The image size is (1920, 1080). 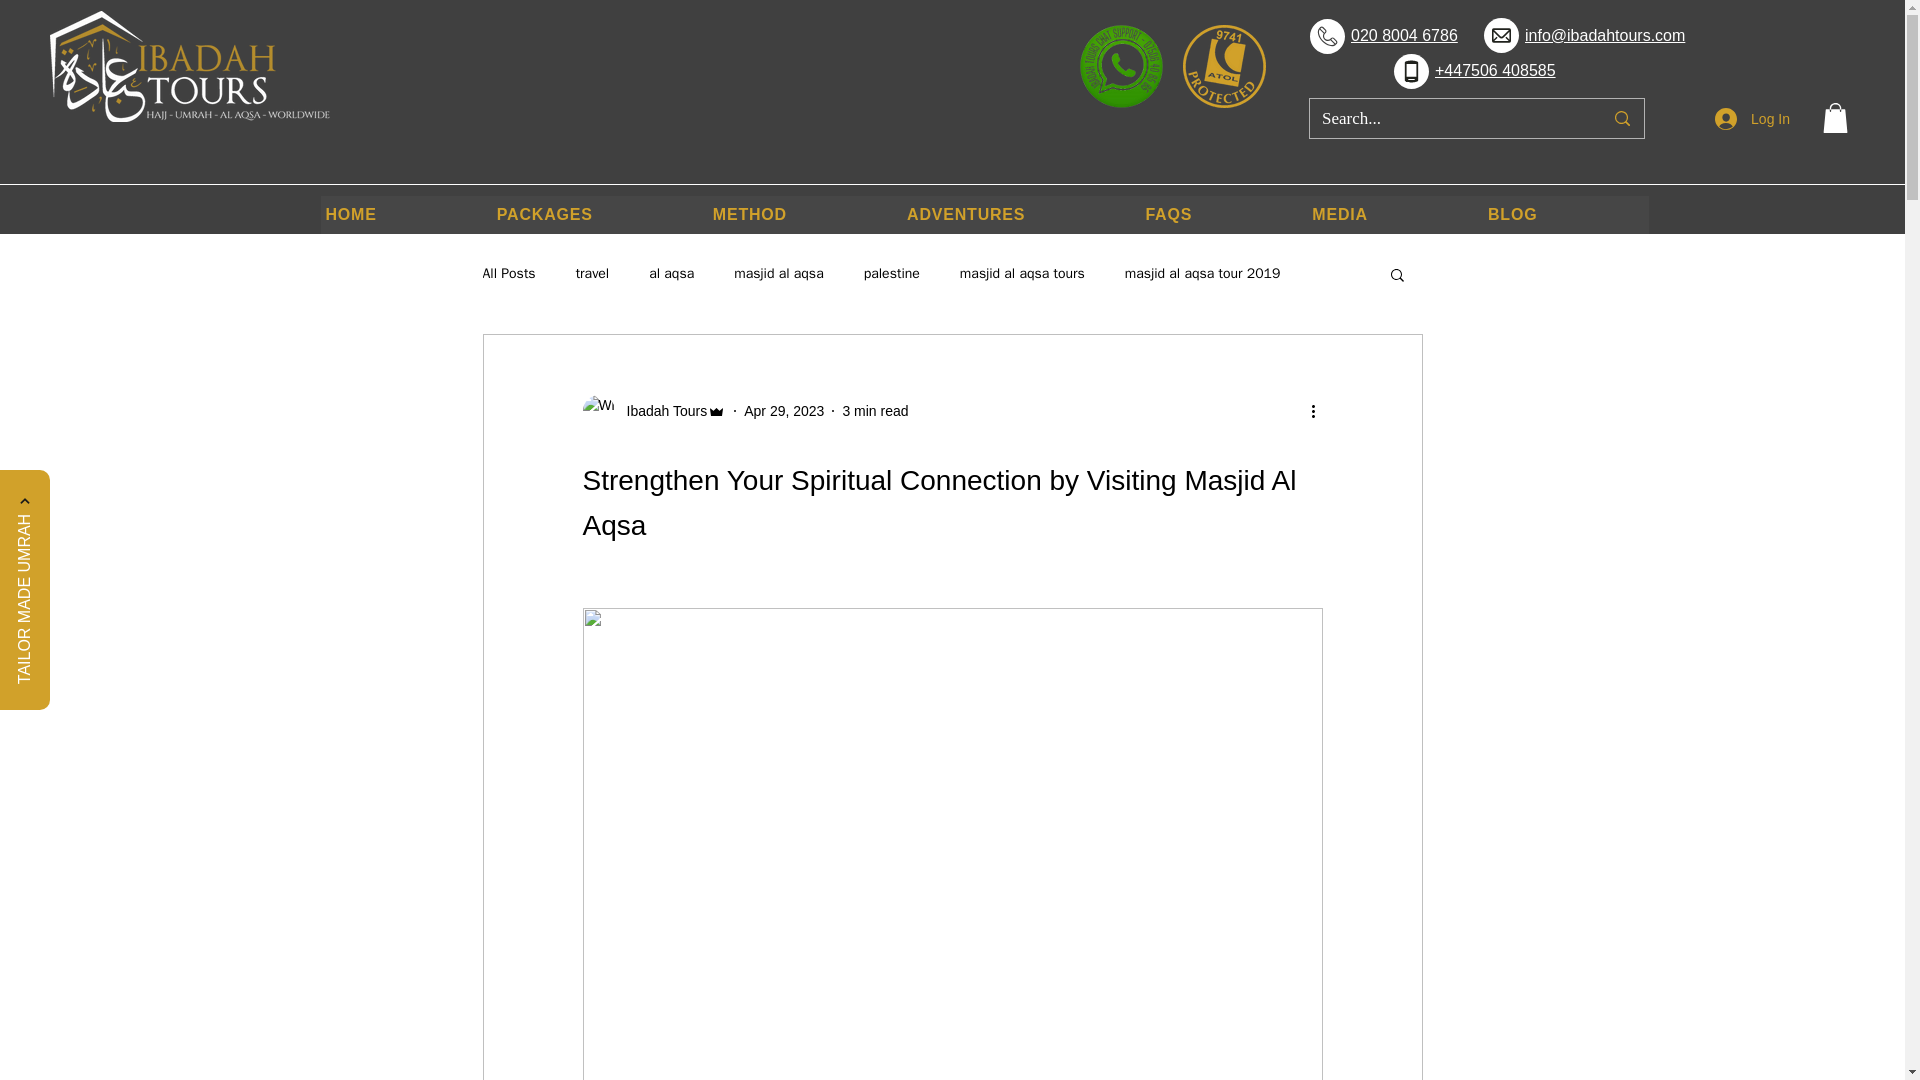 What do you see at coordinates (660, 411) in the screenshot?
I see `Ibadah Tours` at bounding box center [660, 411].